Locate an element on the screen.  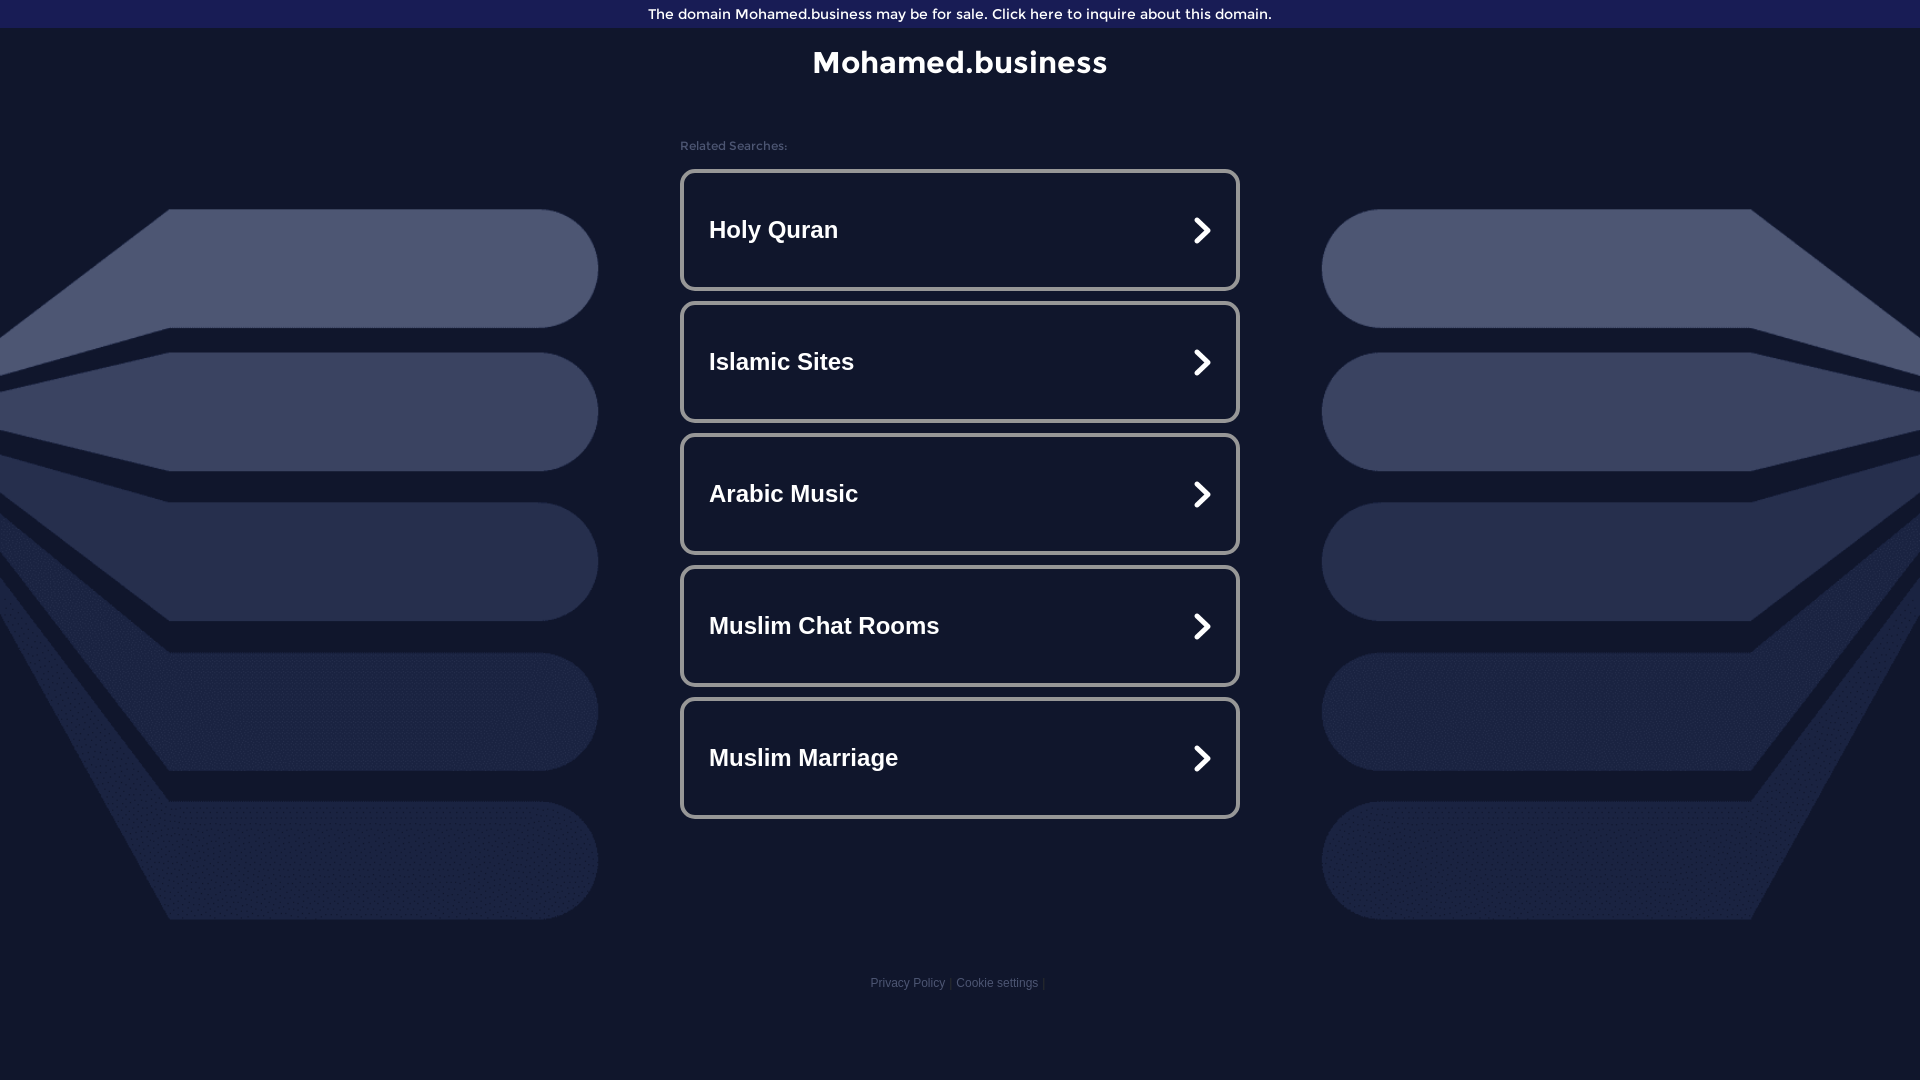
Cookie settings is located at coordinates (997, 983).